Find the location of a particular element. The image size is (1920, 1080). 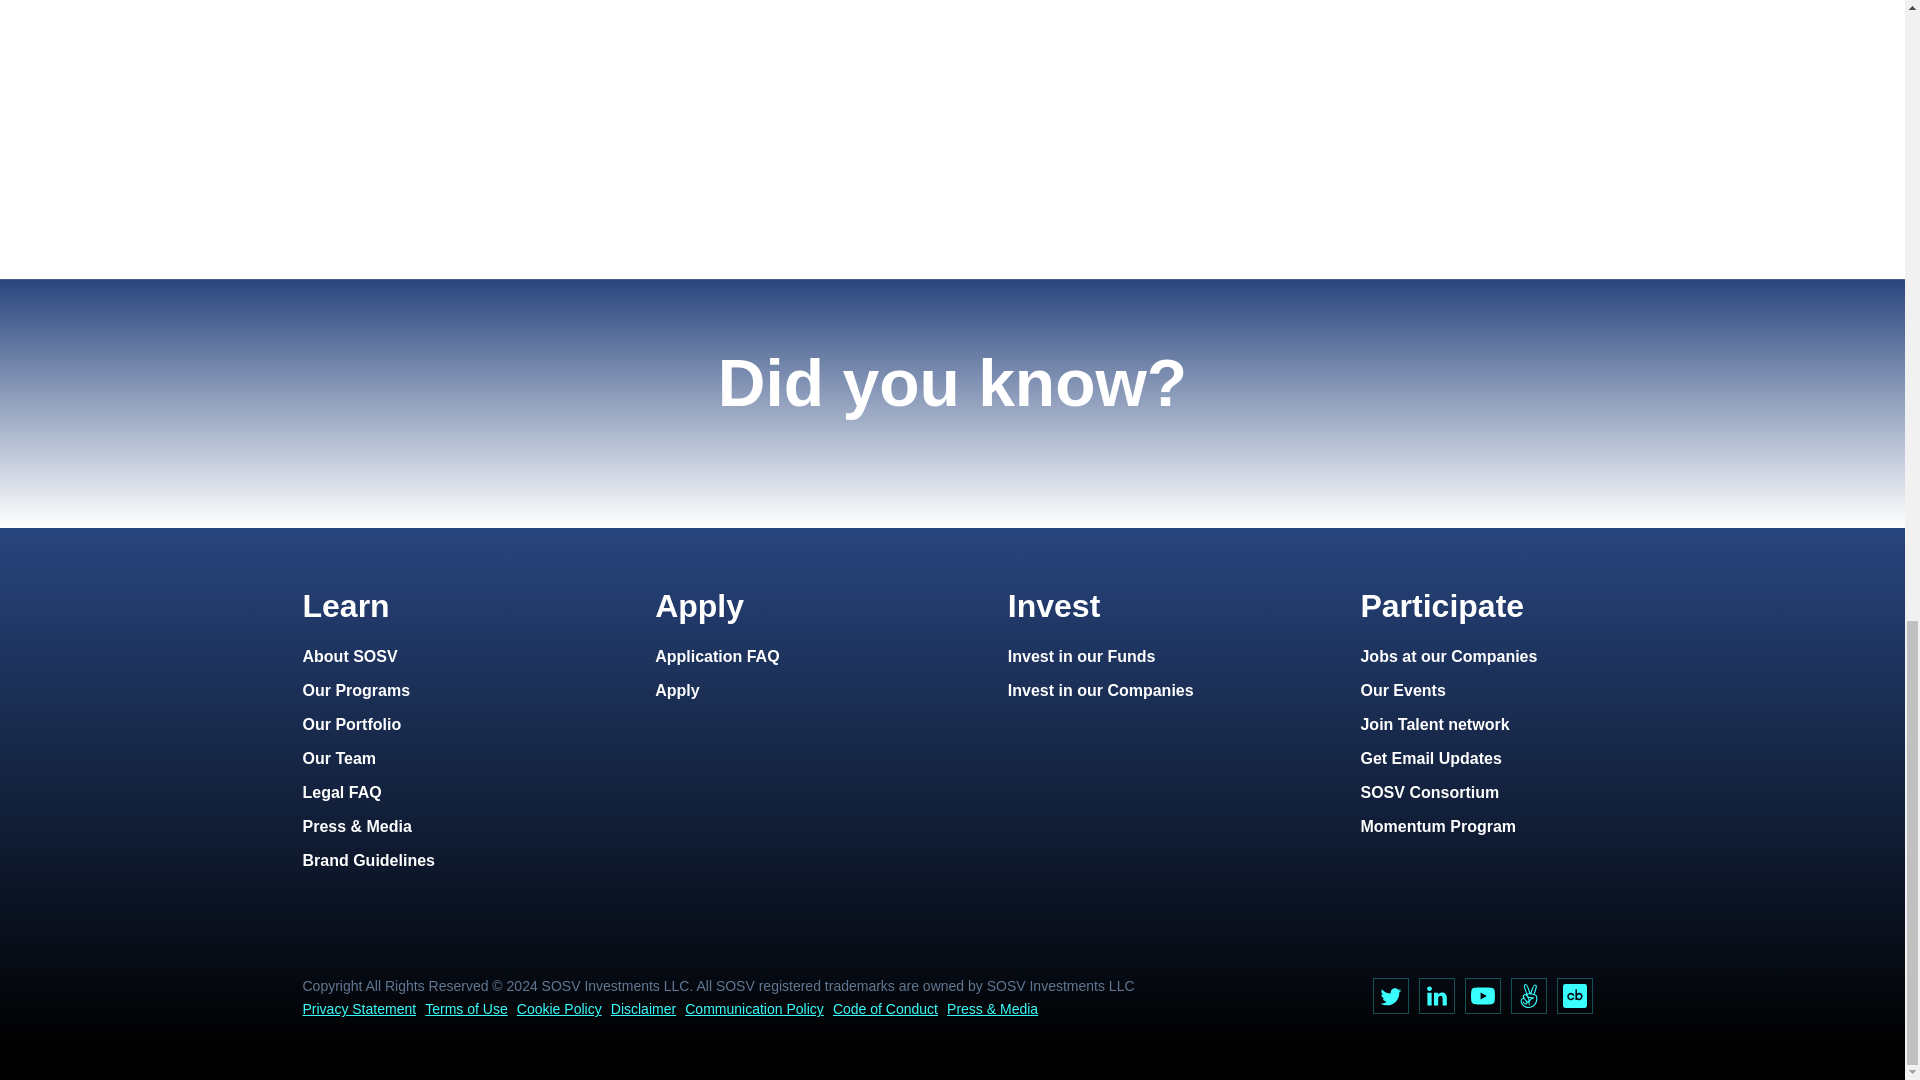

Our Programs is located at coordinates (356, 690).